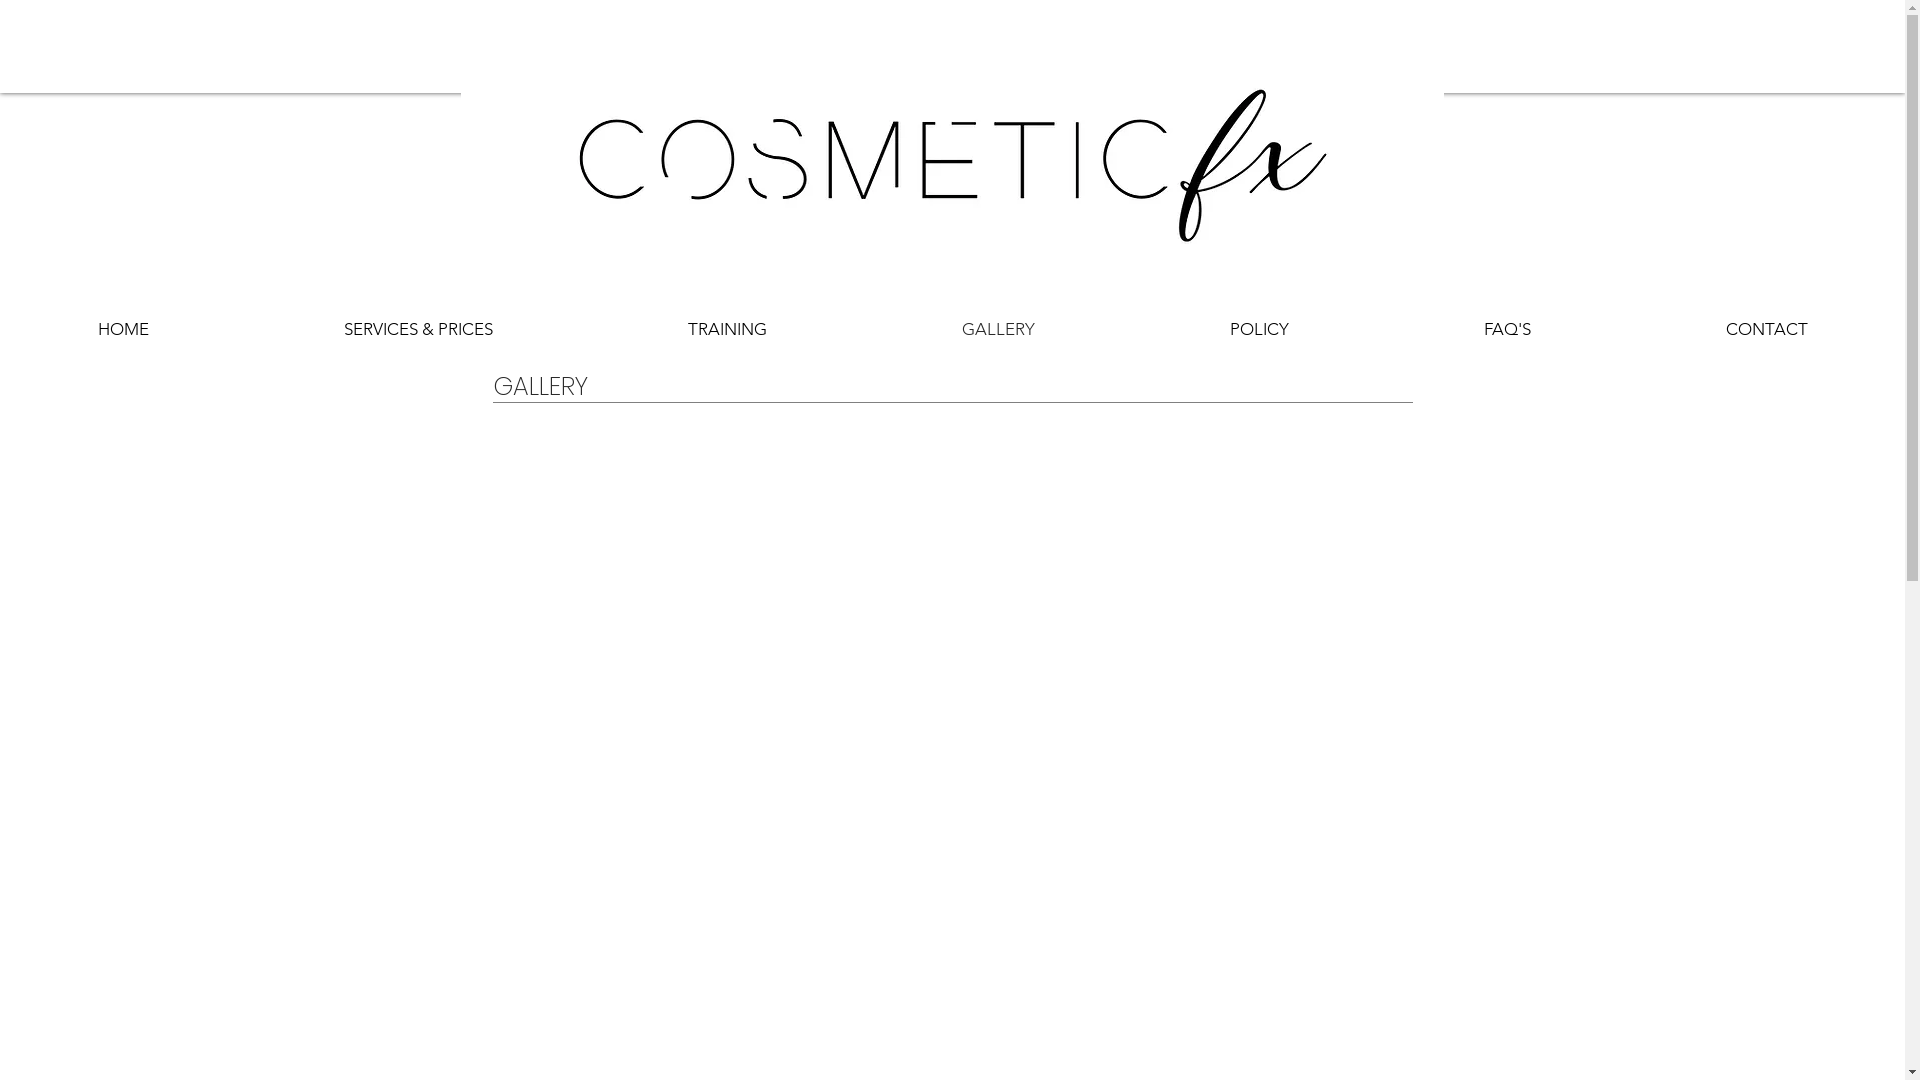 Image resolution: width=1920 pixels, height=1080 pixels. What do you see at coordinates (1259, 329) in the screenshot?
I see `POLICY` at bounding box center [1259, 329].